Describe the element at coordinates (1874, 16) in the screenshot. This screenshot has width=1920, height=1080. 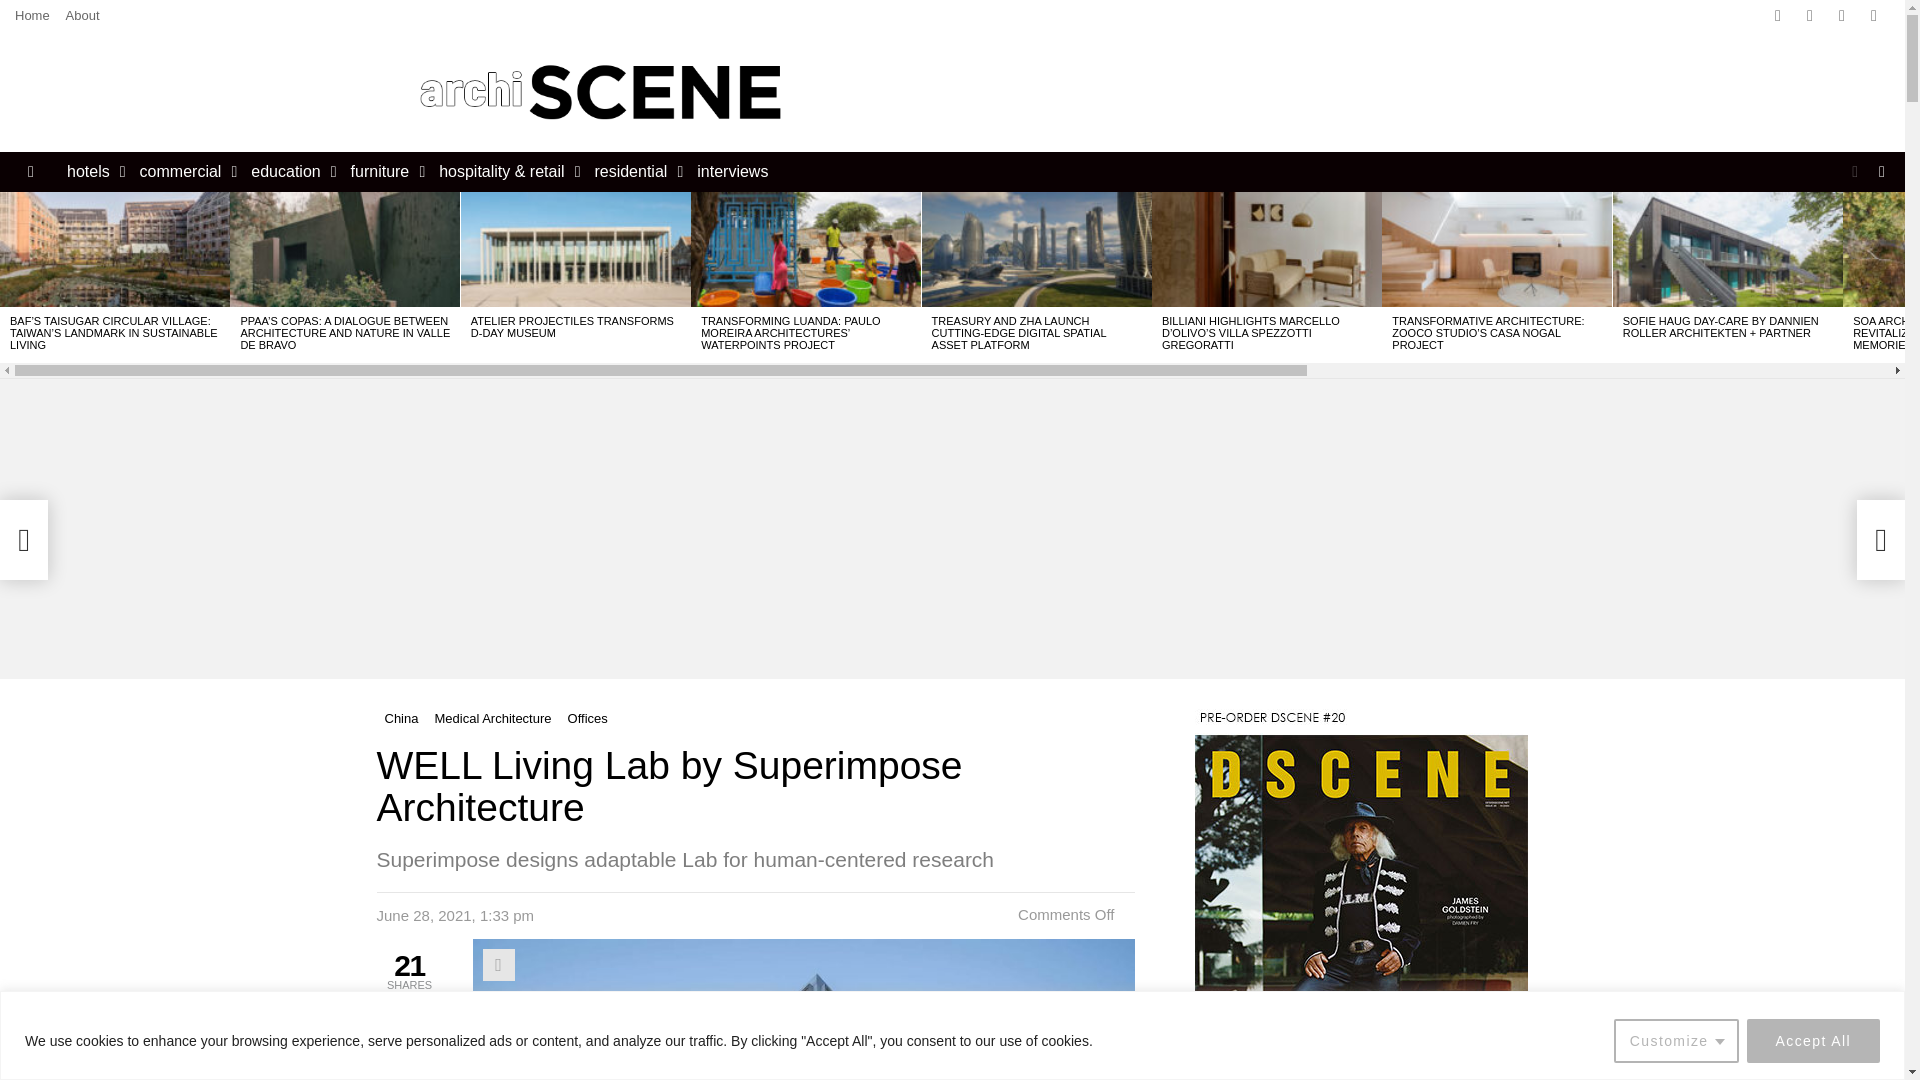
I see `pinterest` at that location.